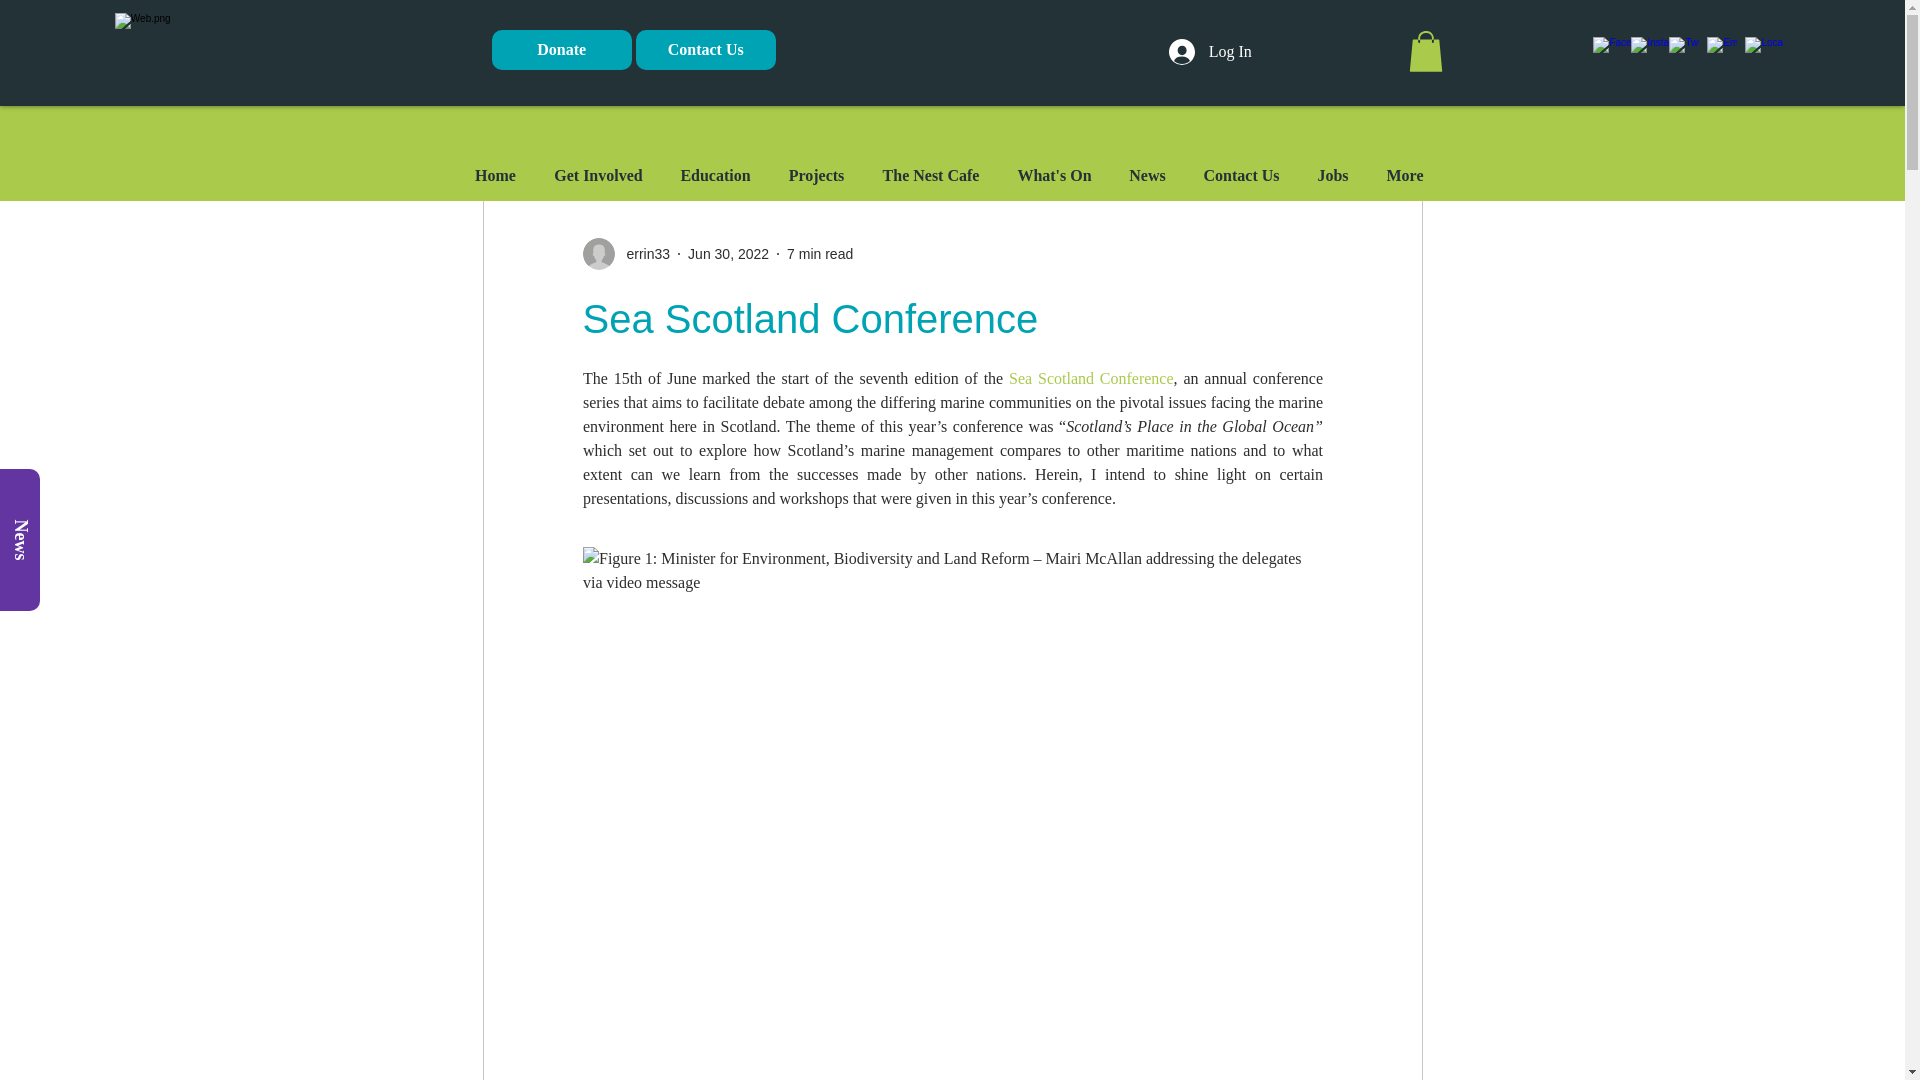  What do you see at coordinates (1091, 378) in the screenshot?
I see `Sea Scotland Conference` at bounding box center [1091, 378].